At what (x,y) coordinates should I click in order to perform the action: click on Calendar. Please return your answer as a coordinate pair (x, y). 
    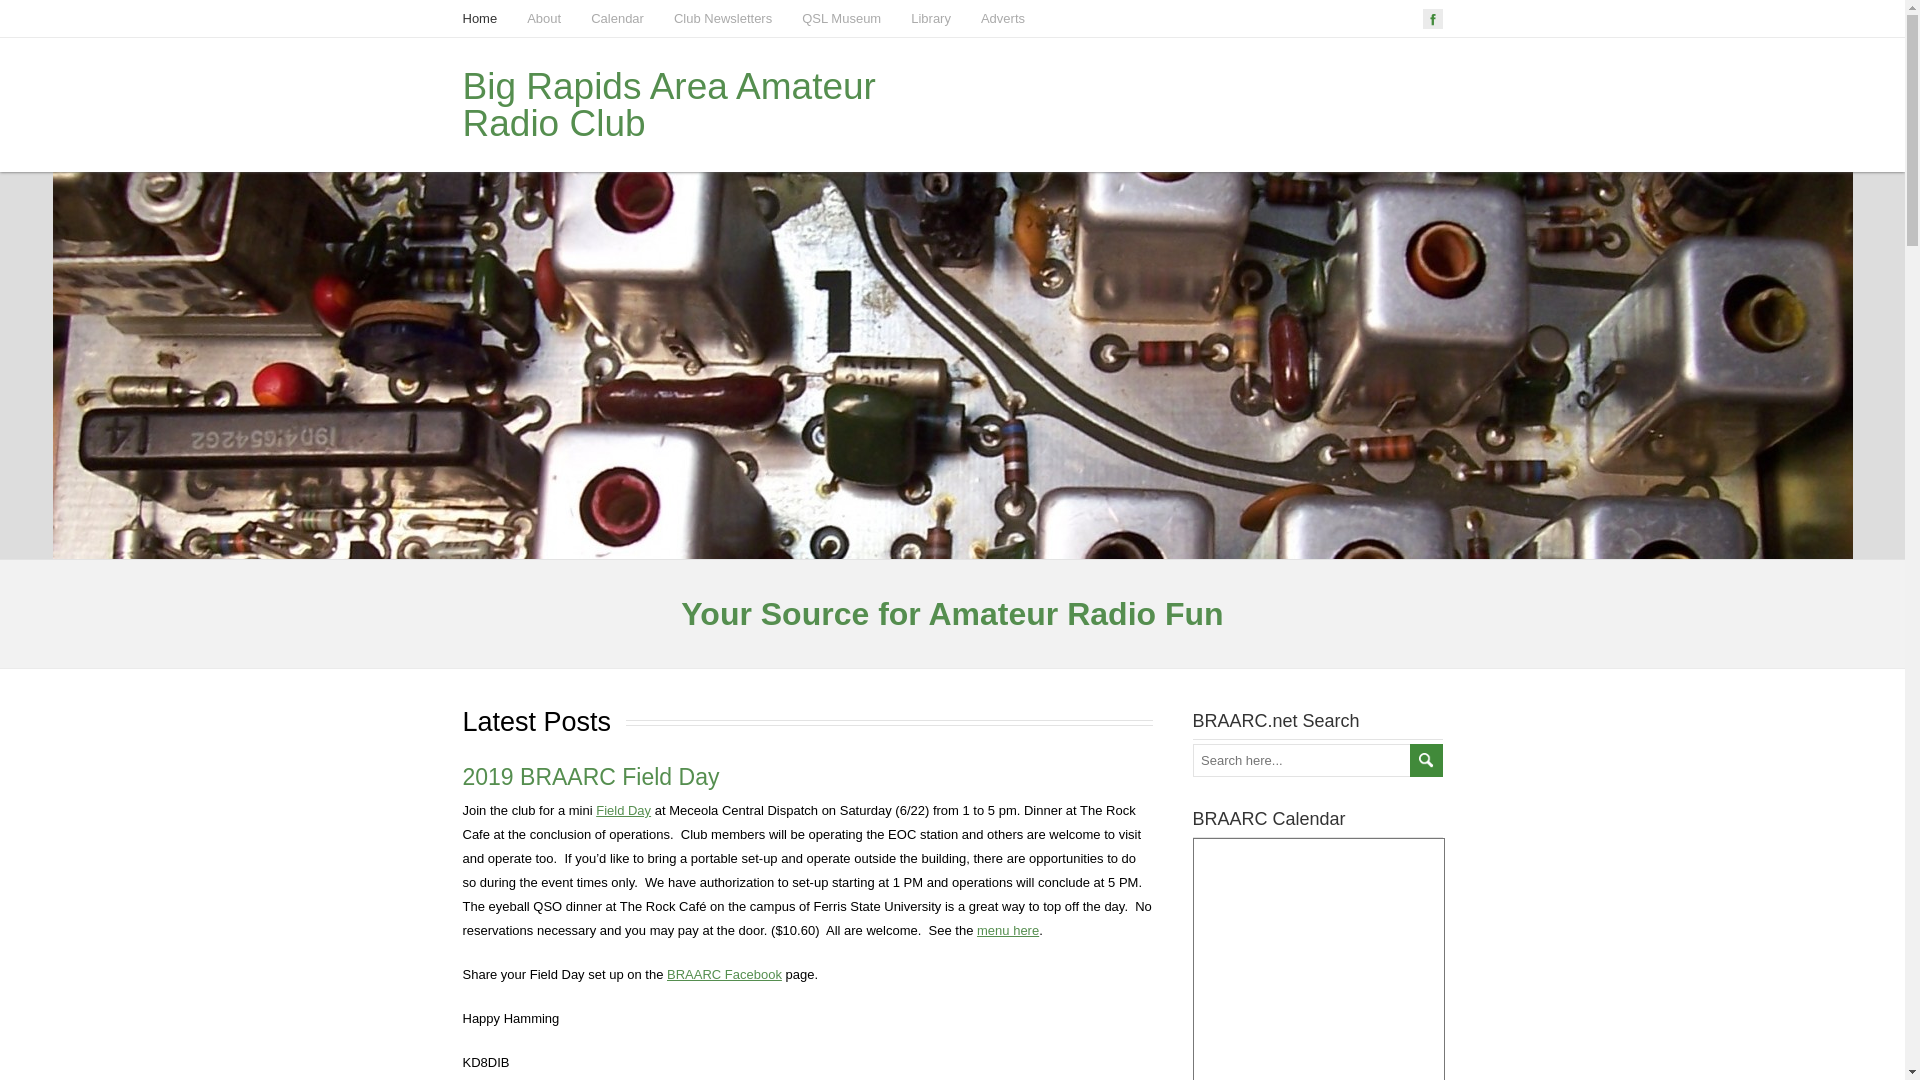
    Looking at the image, I should click on (617, 18).